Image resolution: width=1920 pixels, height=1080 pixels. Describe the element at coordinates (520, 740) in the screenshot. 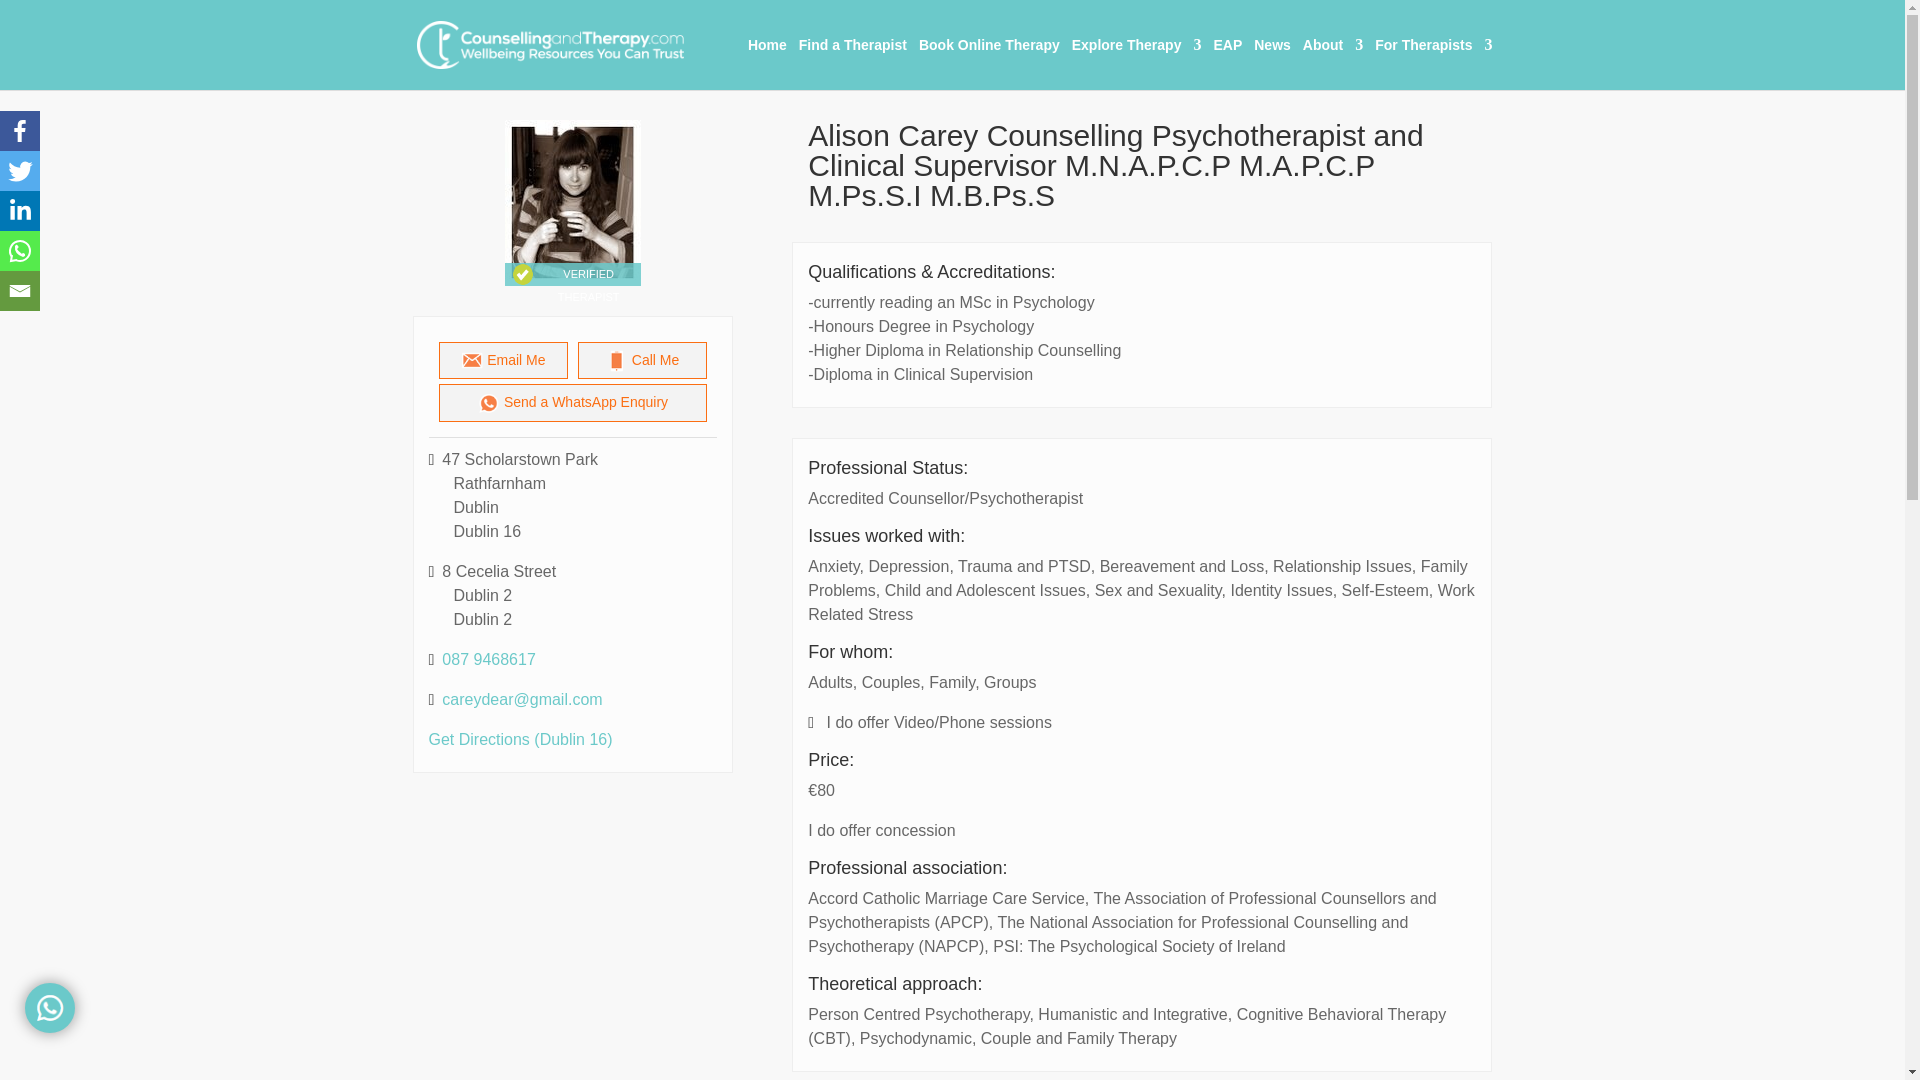

I see `open map in new window` at that location.